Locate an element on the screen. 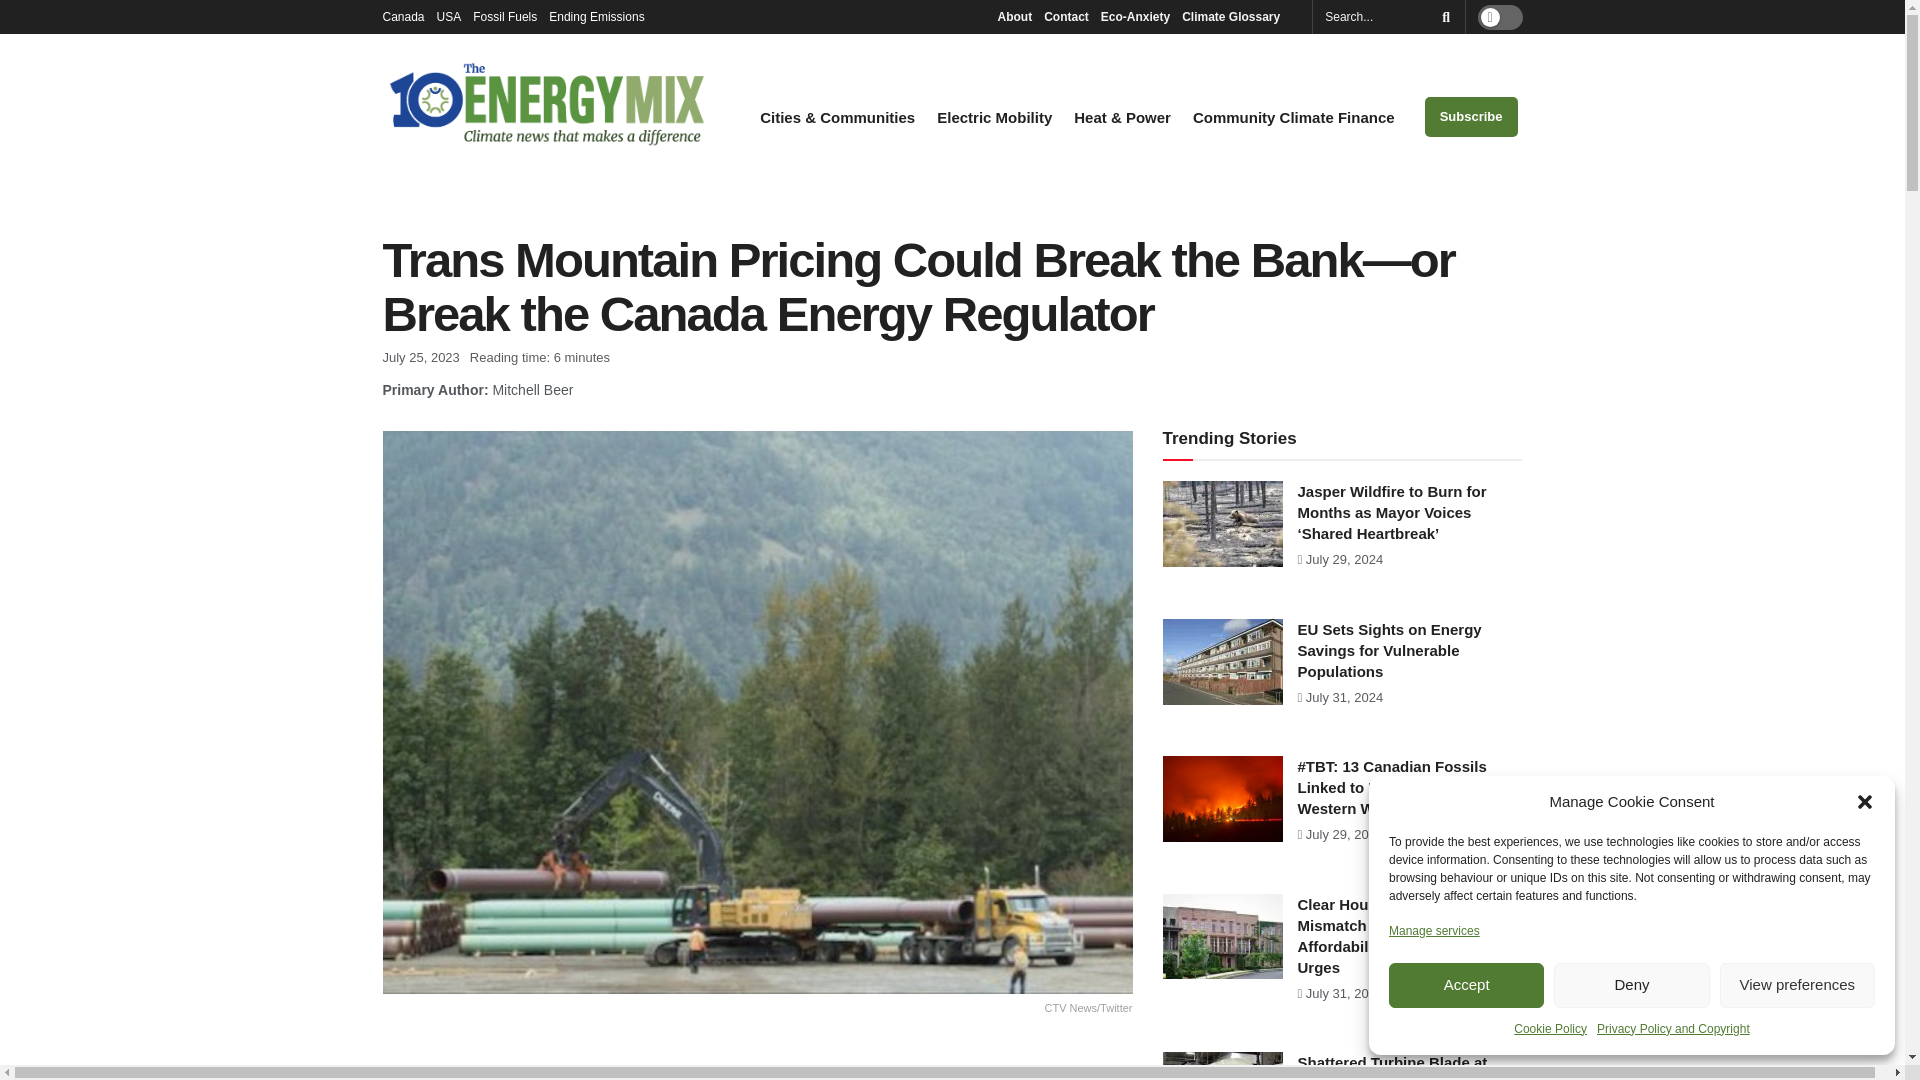 The width and height of the screenshot is (1920, 1080). About is located at coordinates (1014, 16).